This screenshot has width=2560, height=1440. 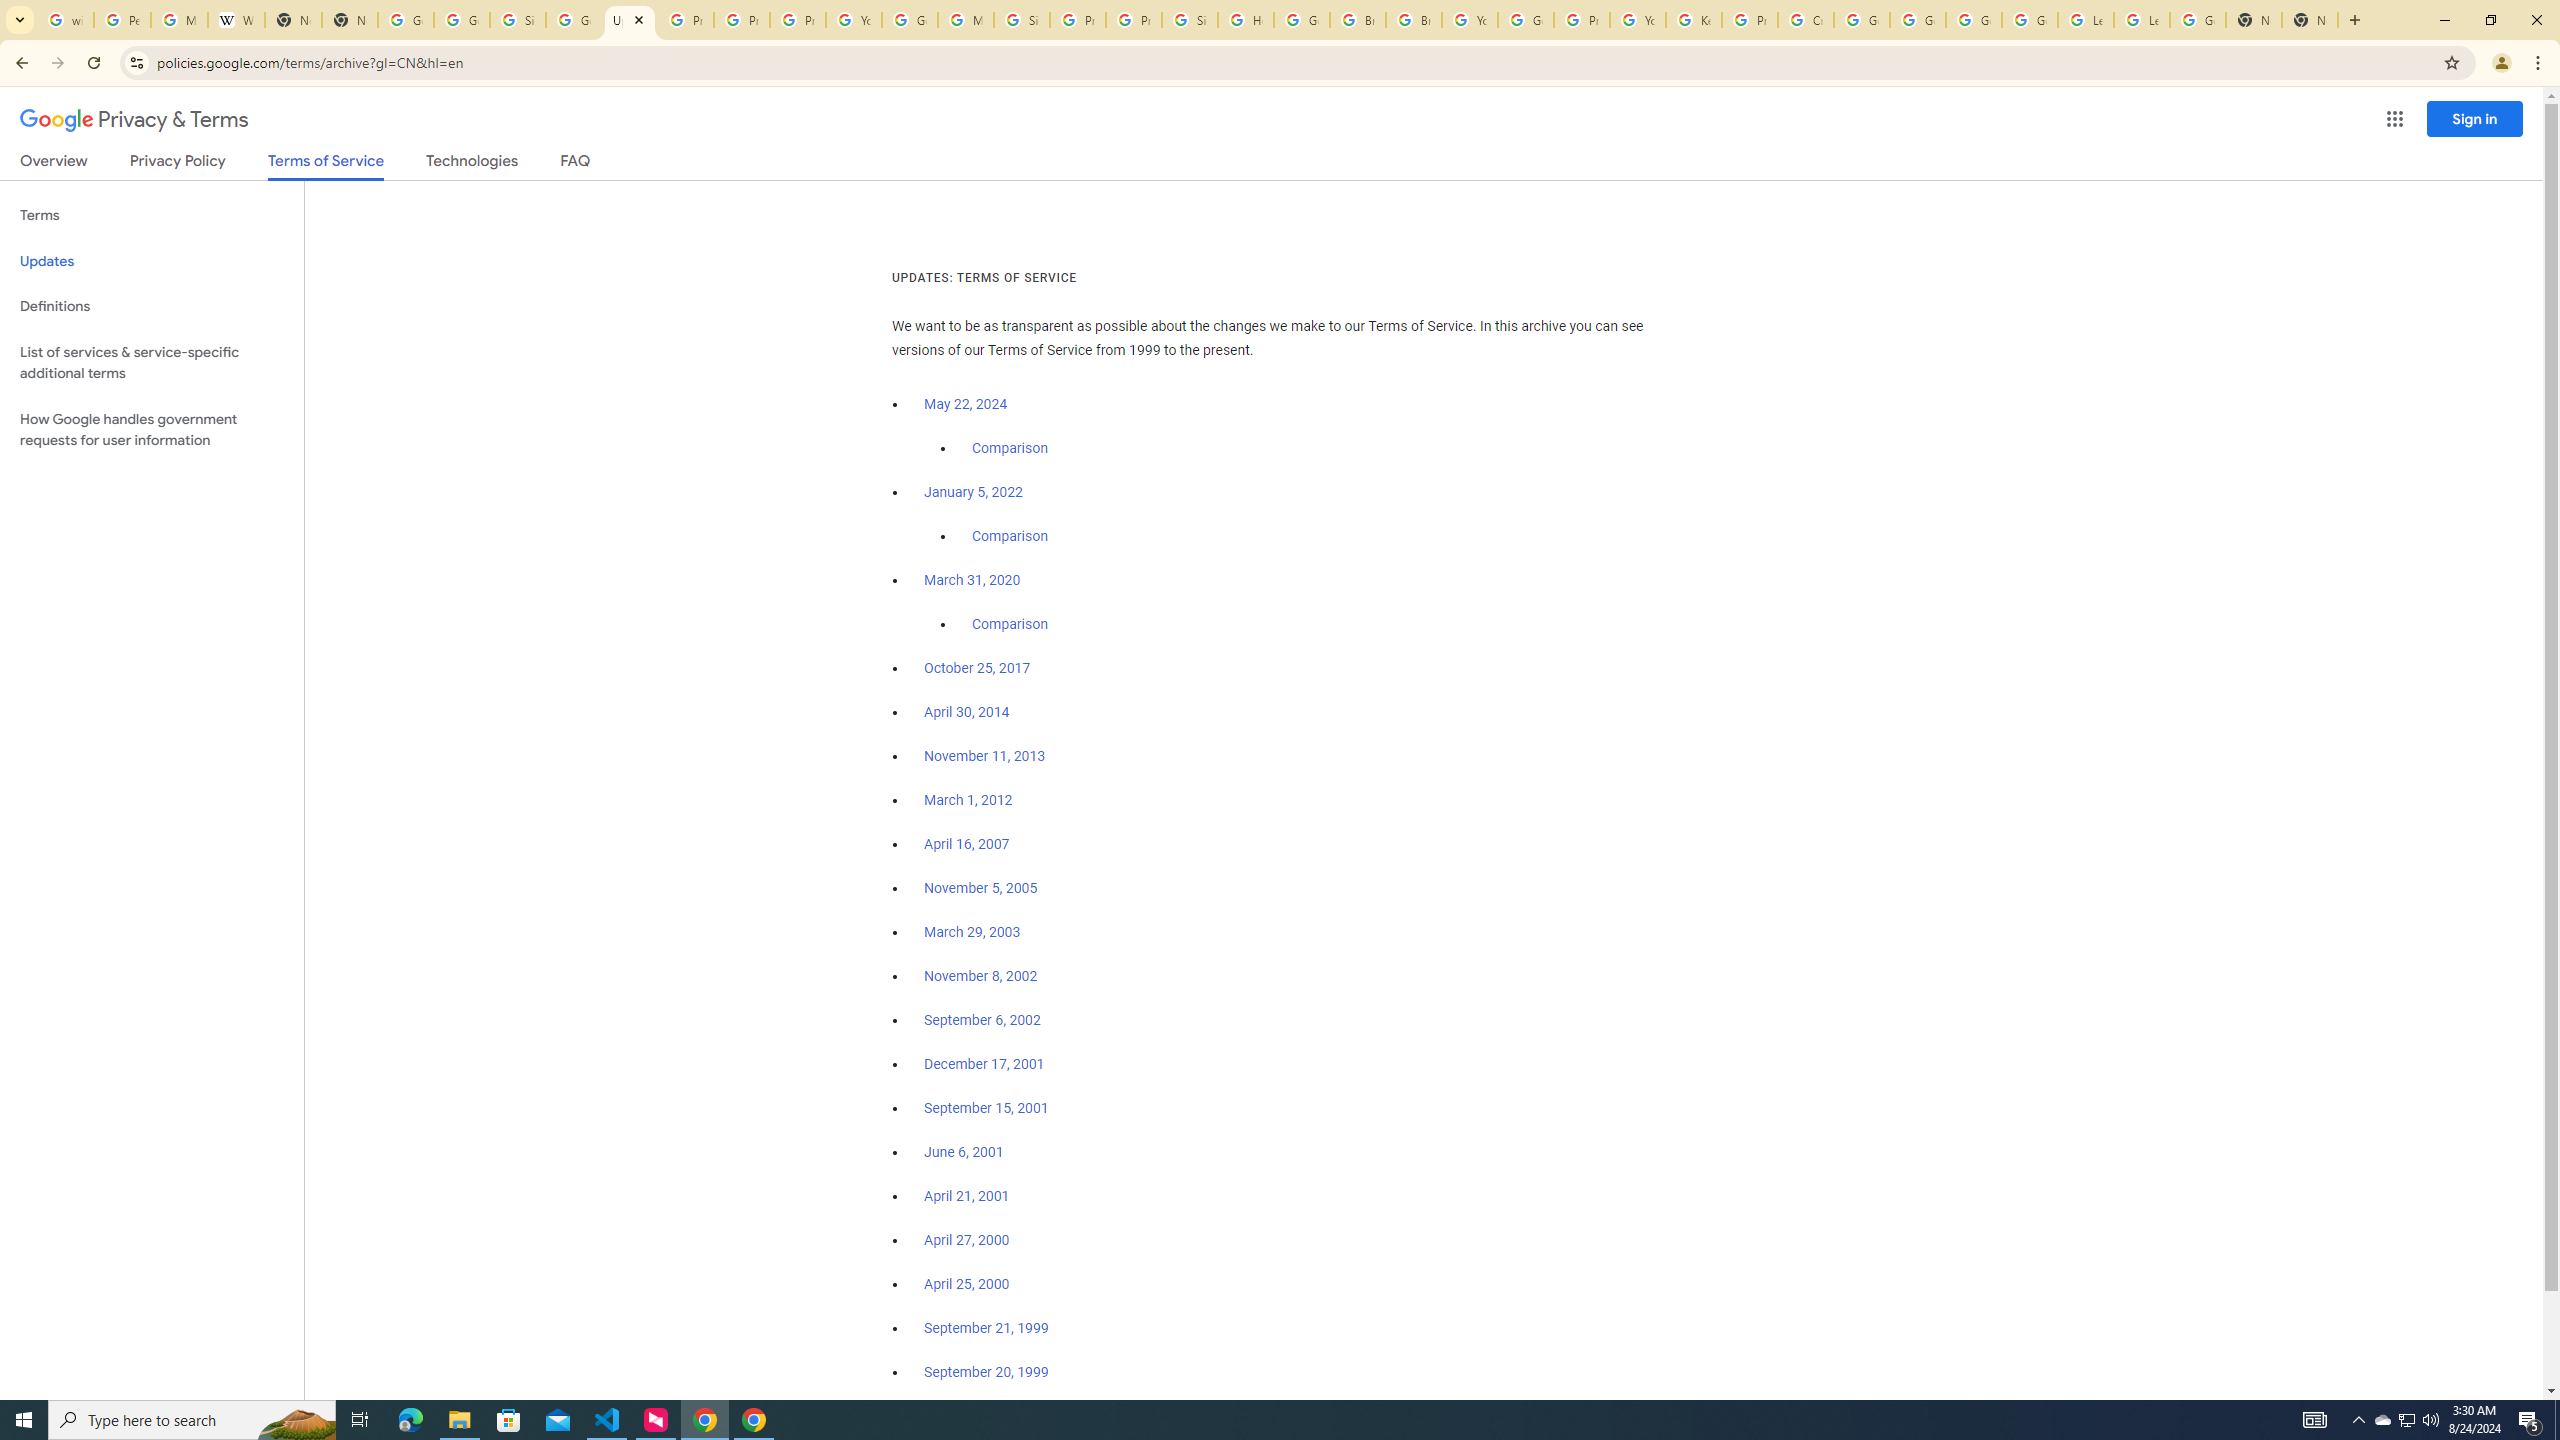 What do you see at coordinates (1862, 20) in the screenshot?
I see `Google Account Help` at bounding box center [1862, 20].